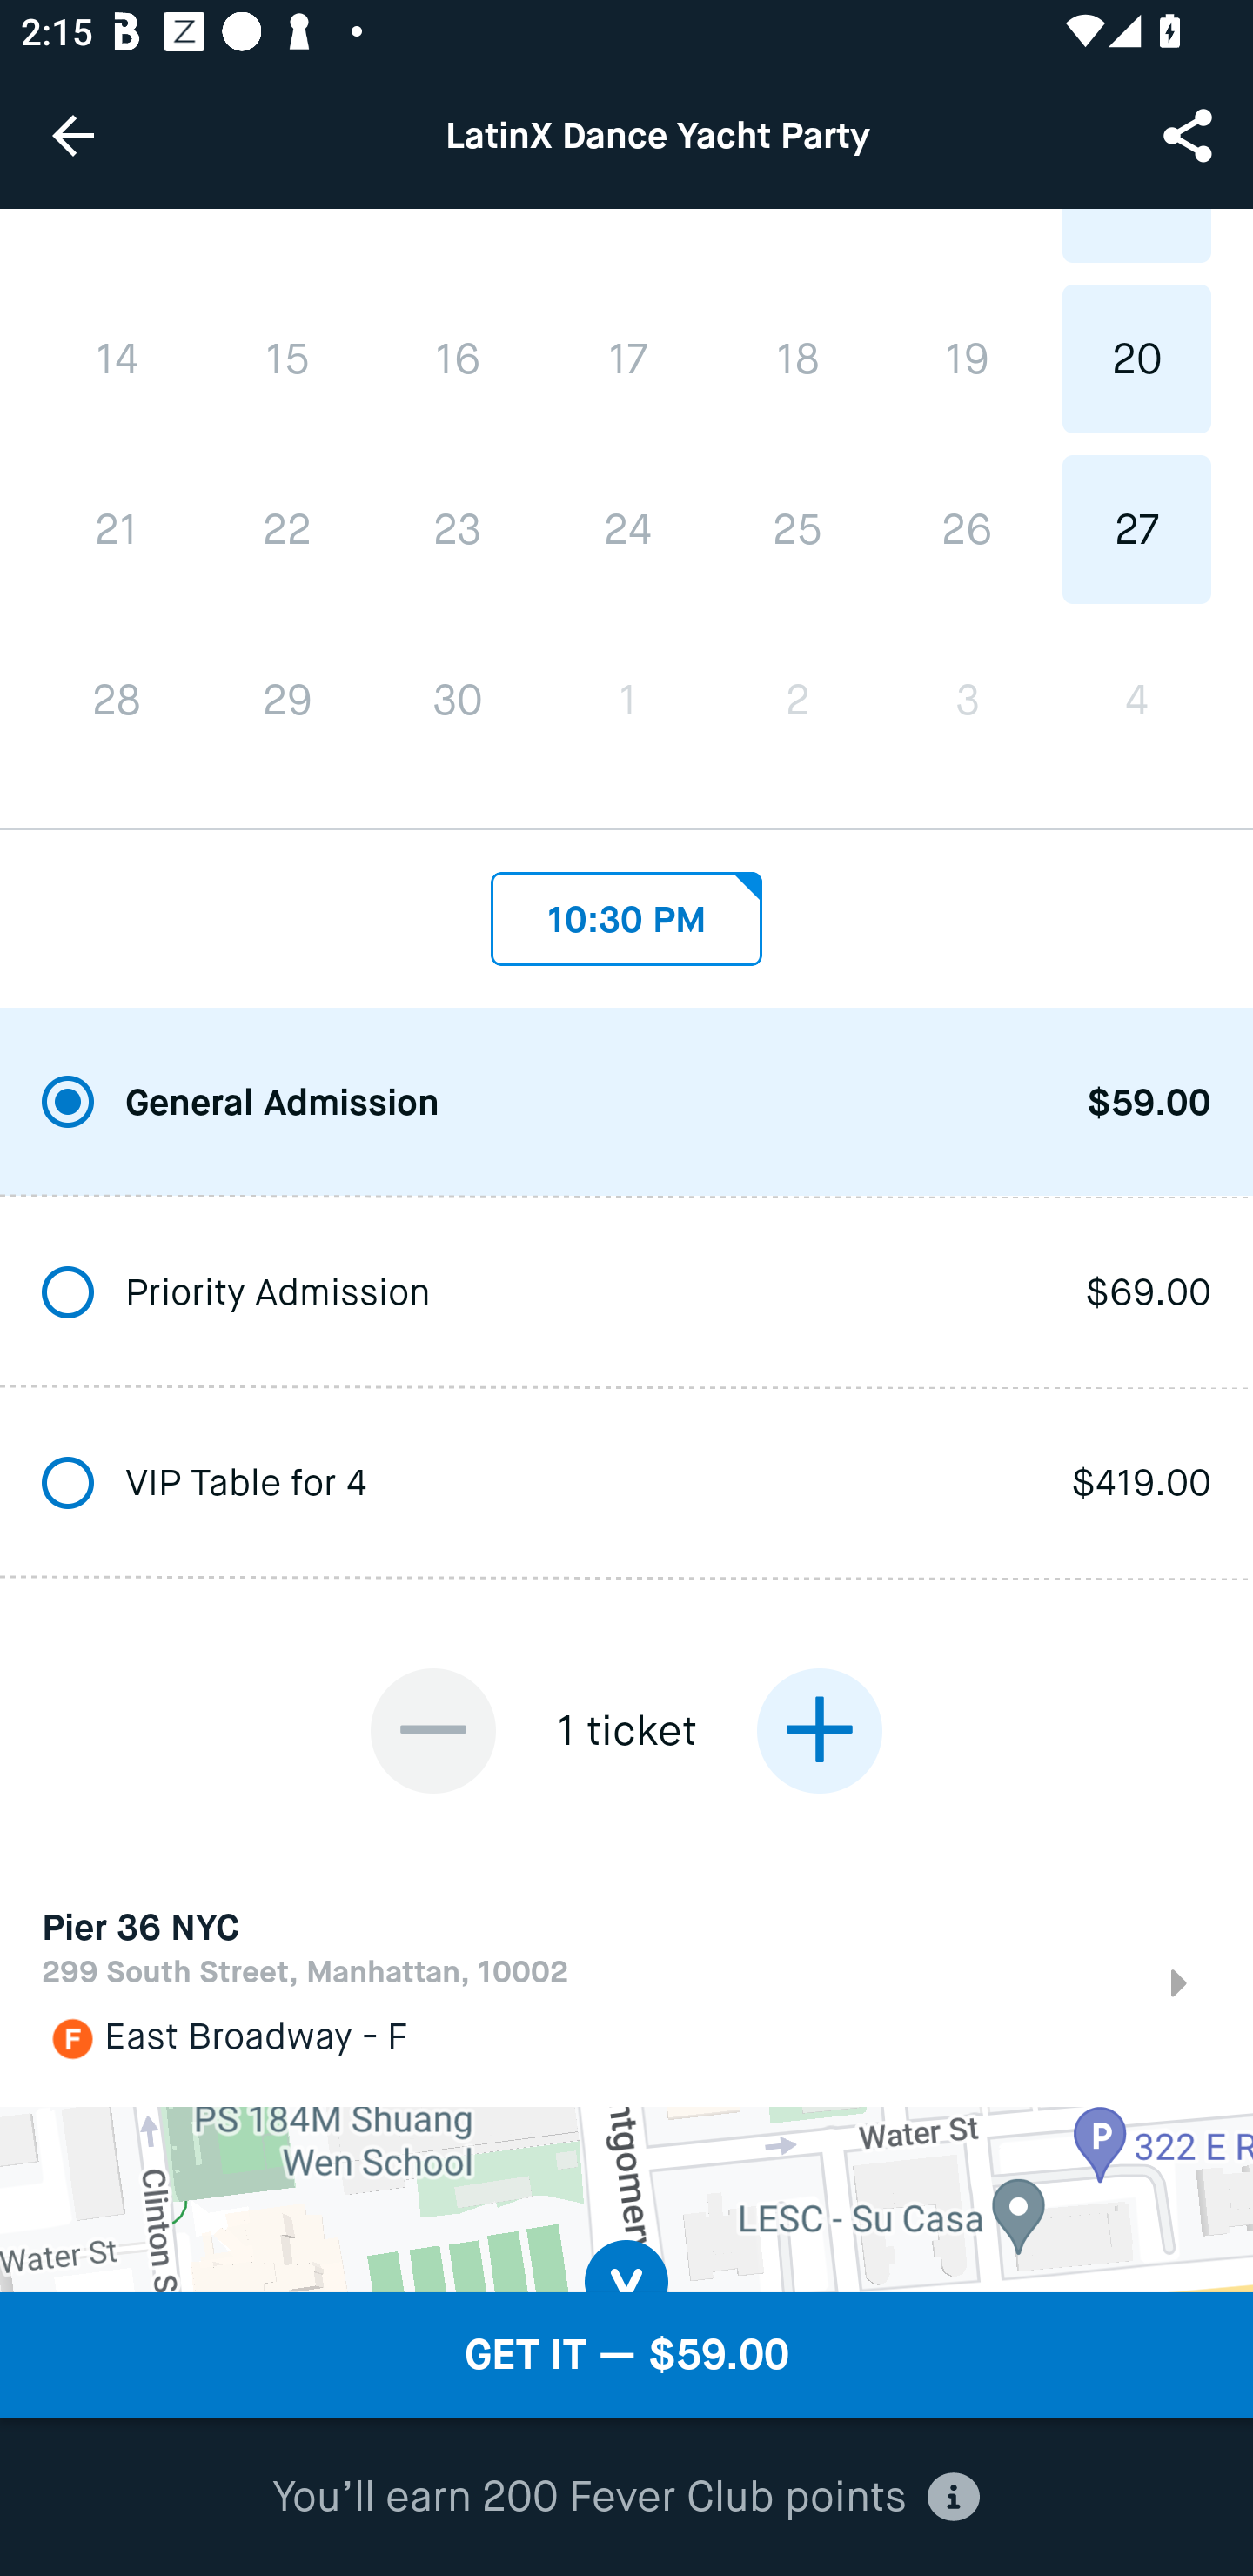 The height and width of the screenshot is (2576, 1253). What do you see at coordinates (627, 529) in the screenshot?
I see `24` at bounding box center [627, 529].